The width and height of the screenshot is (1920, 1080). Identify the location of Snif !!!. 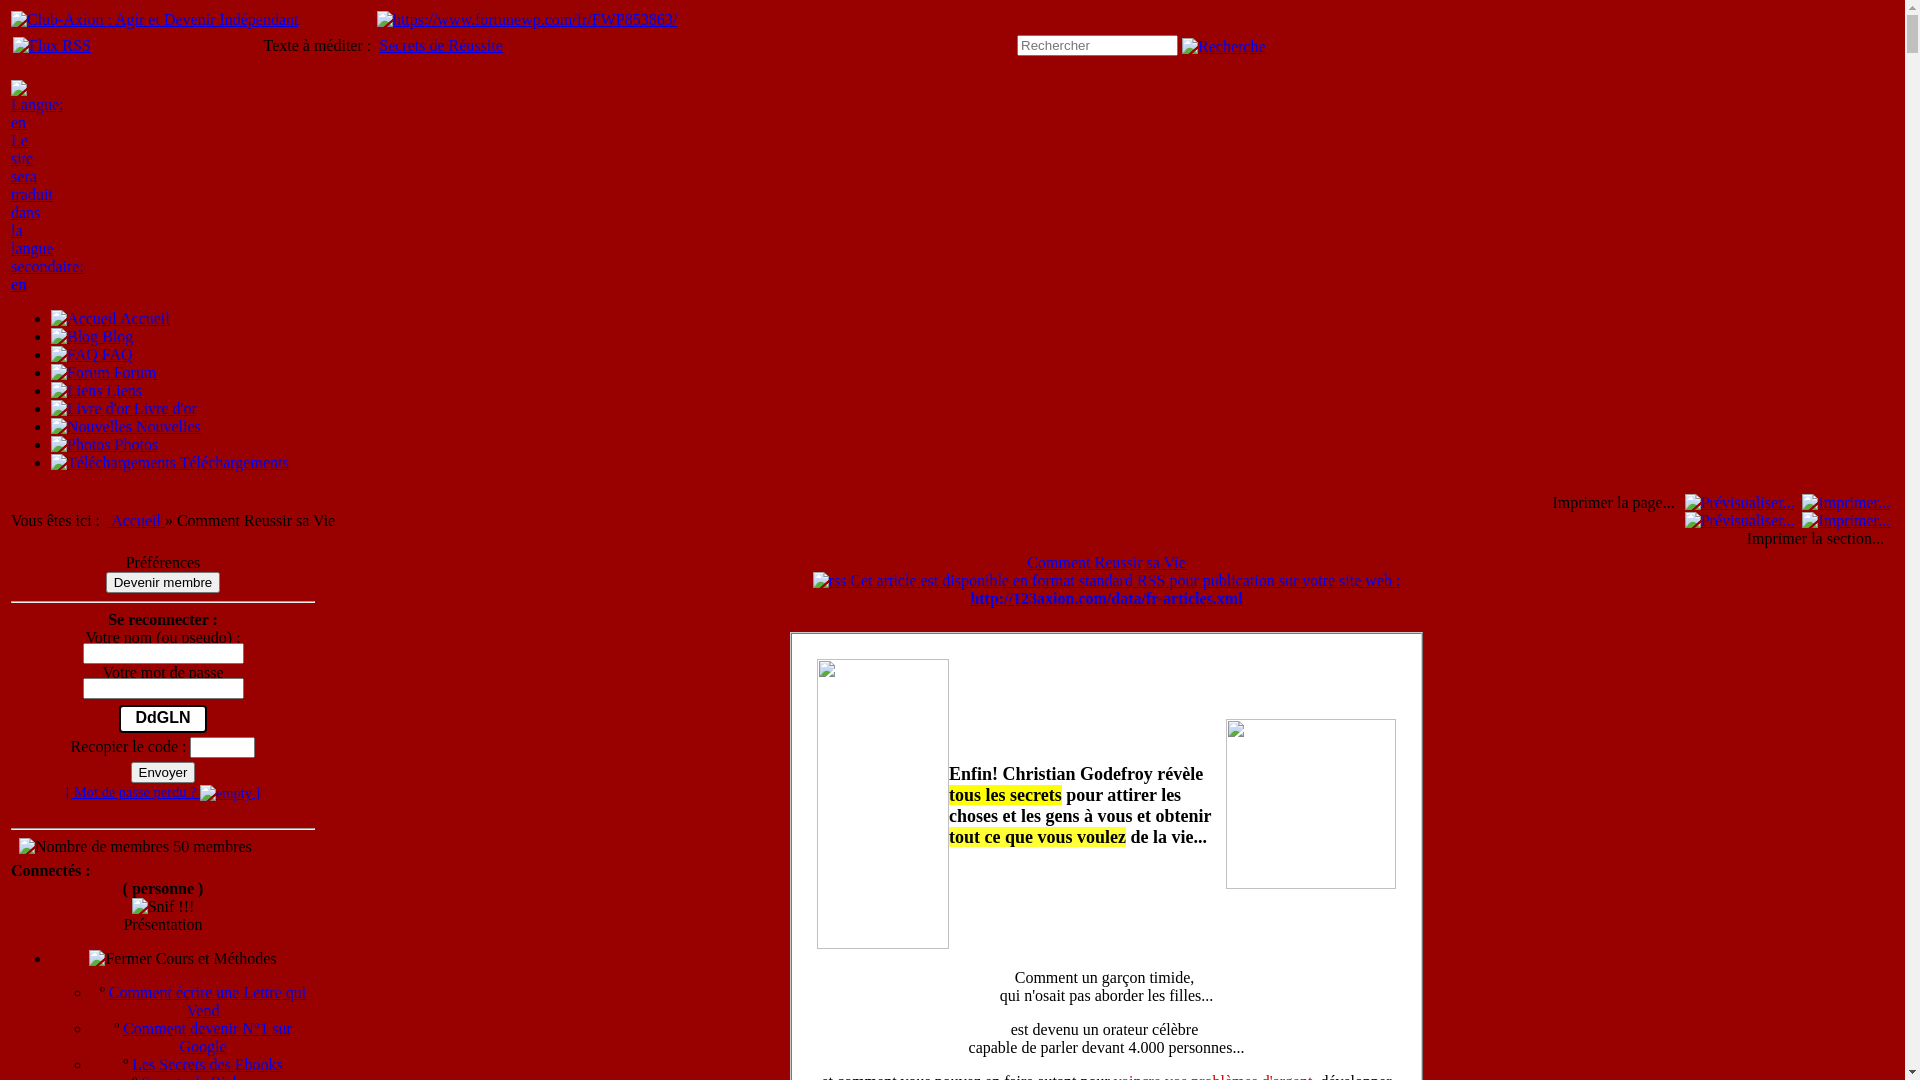
(164, 907).